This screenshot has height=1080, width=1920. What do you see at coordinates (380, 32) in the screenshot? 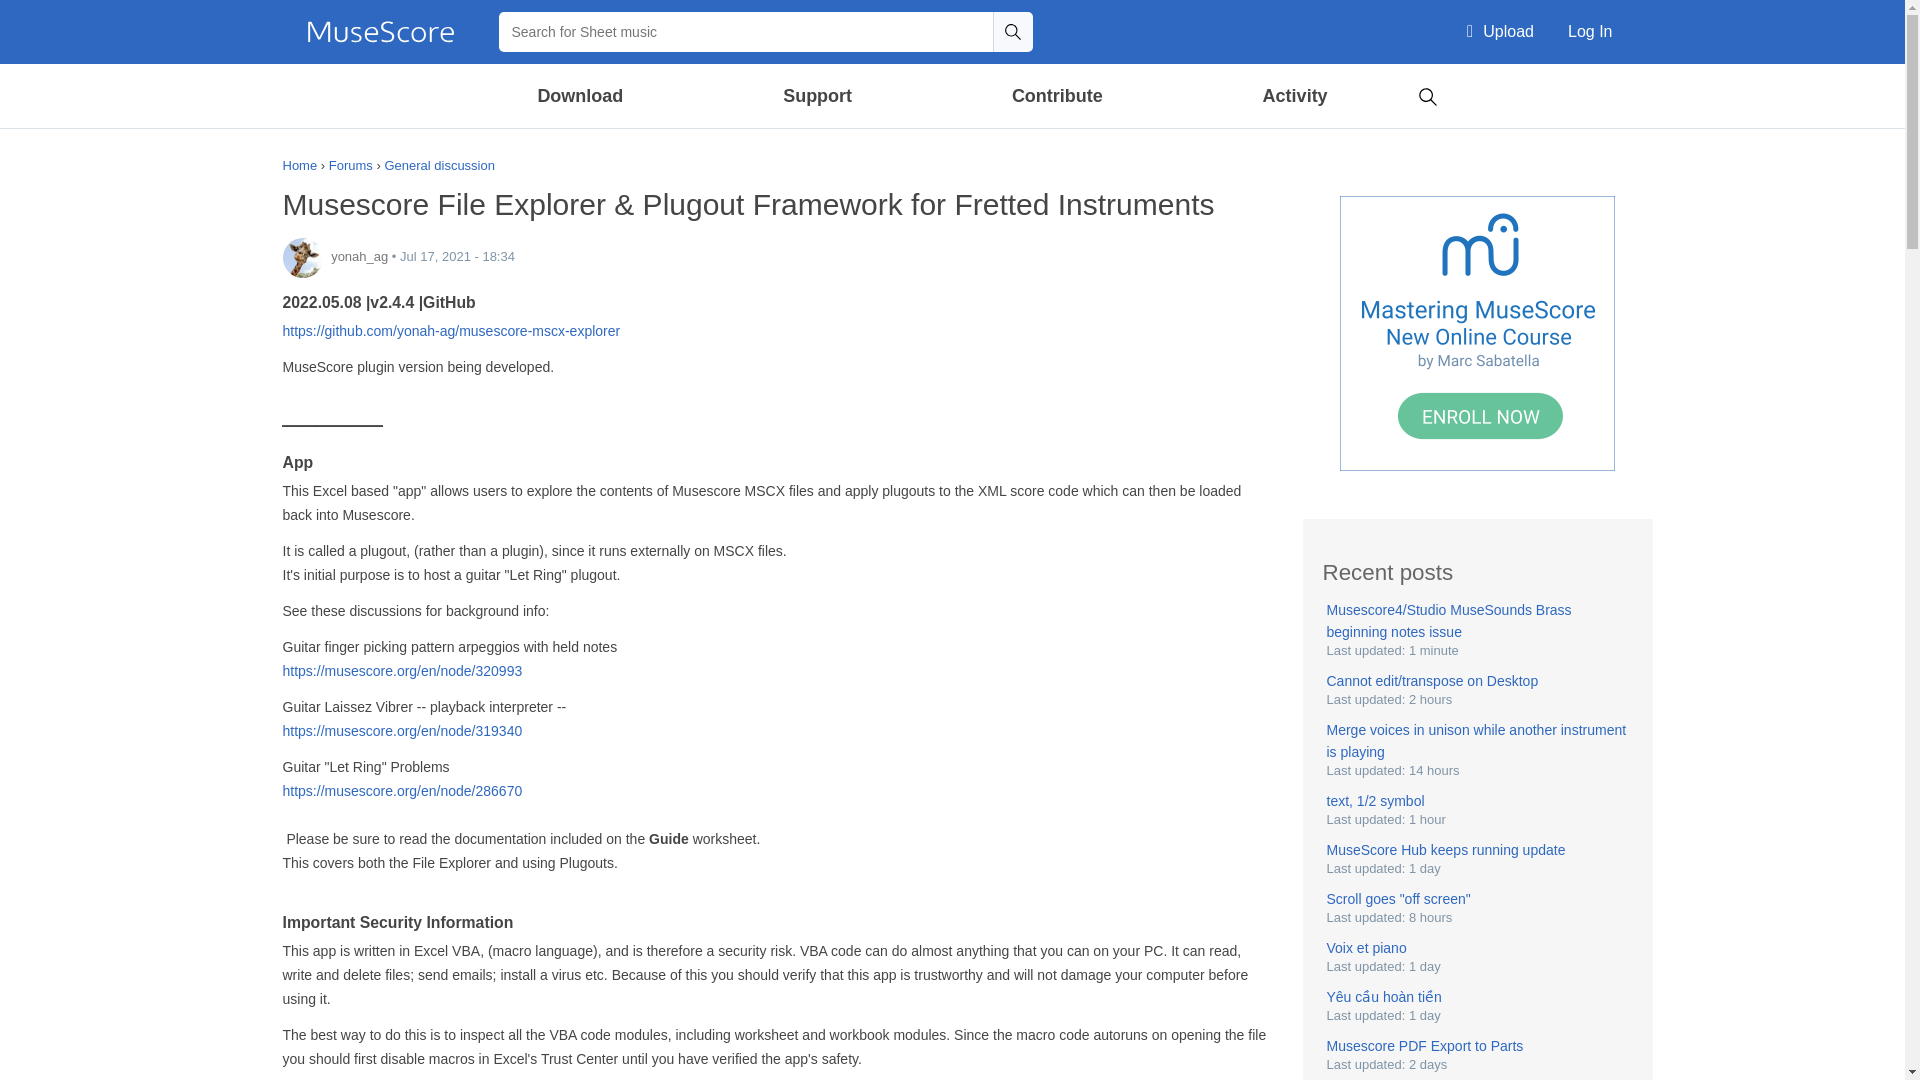
I see `Home` at bounding box center [380, 32].